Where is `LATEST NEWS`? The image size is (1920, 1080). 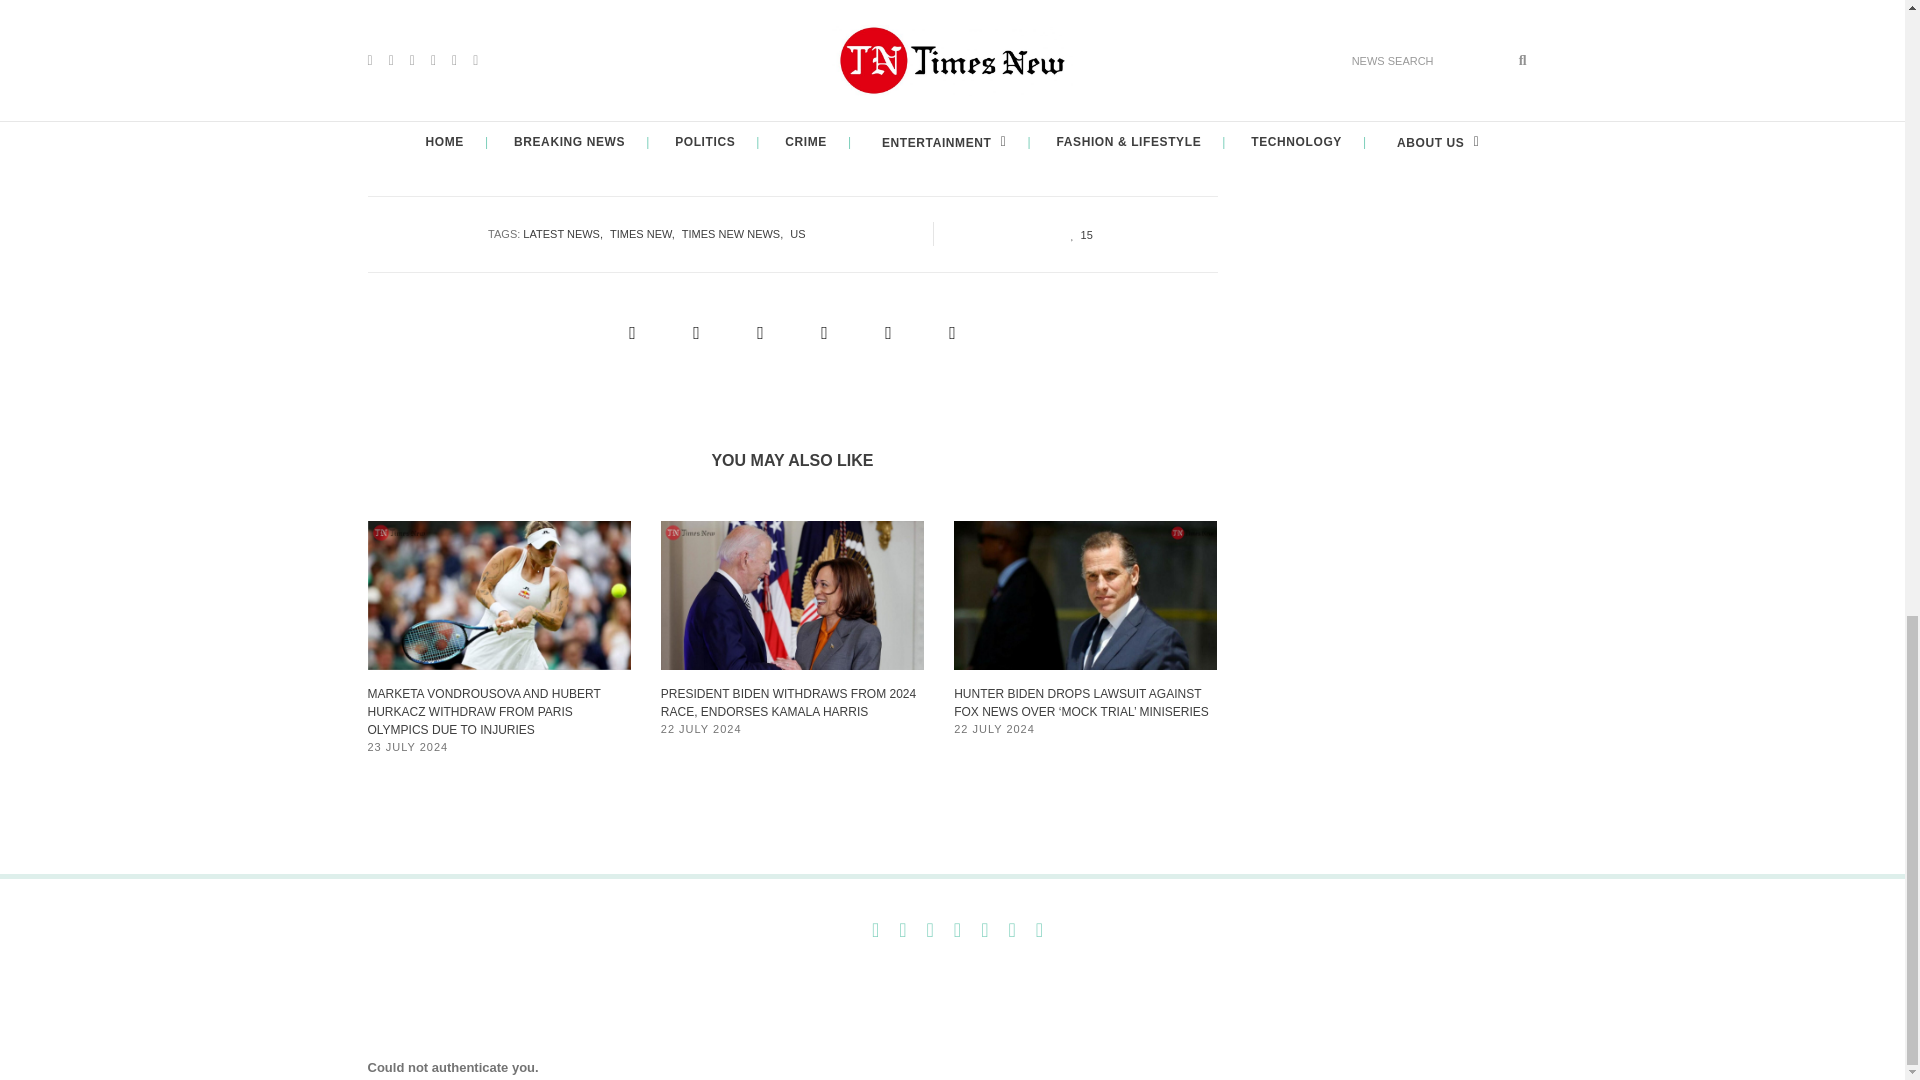
LATEST NEWS is located at coordinates (566, 234).